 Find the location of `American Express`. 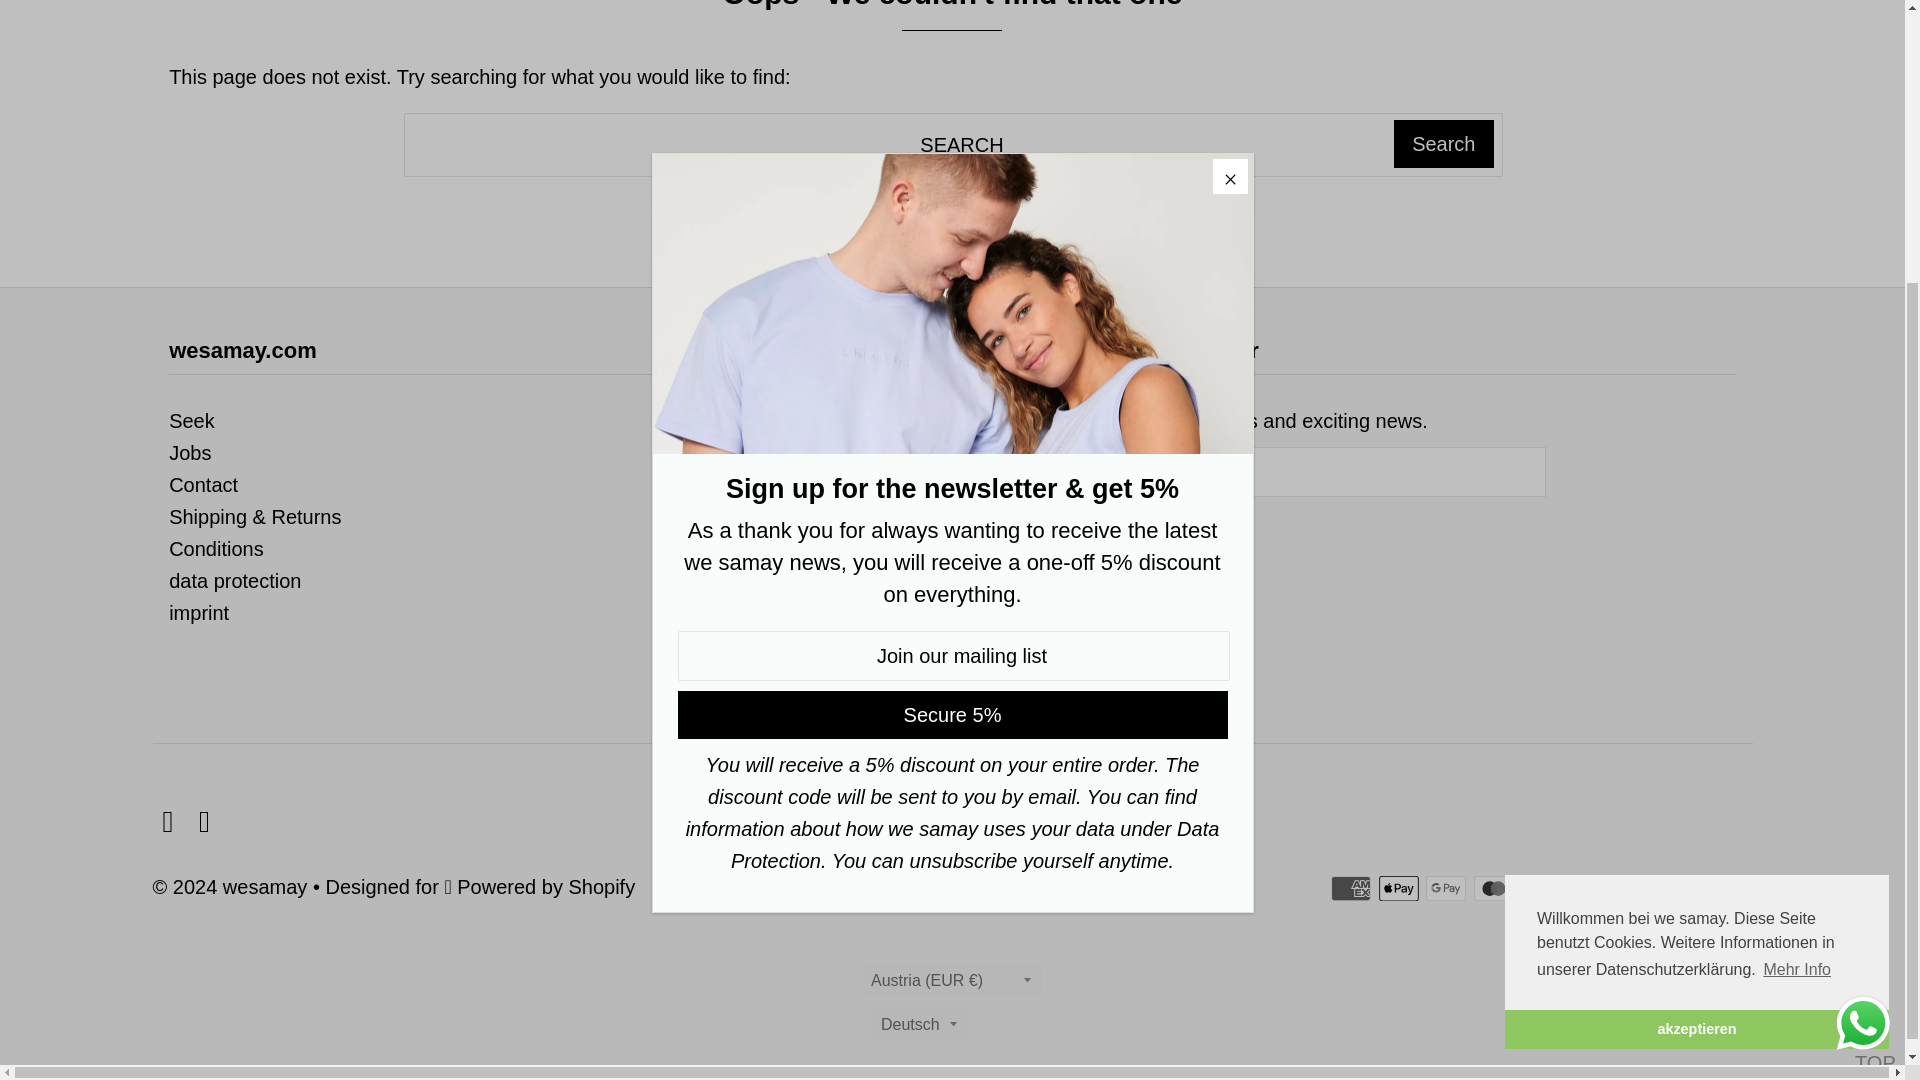

American Express is located at coordinates (1350, 888).